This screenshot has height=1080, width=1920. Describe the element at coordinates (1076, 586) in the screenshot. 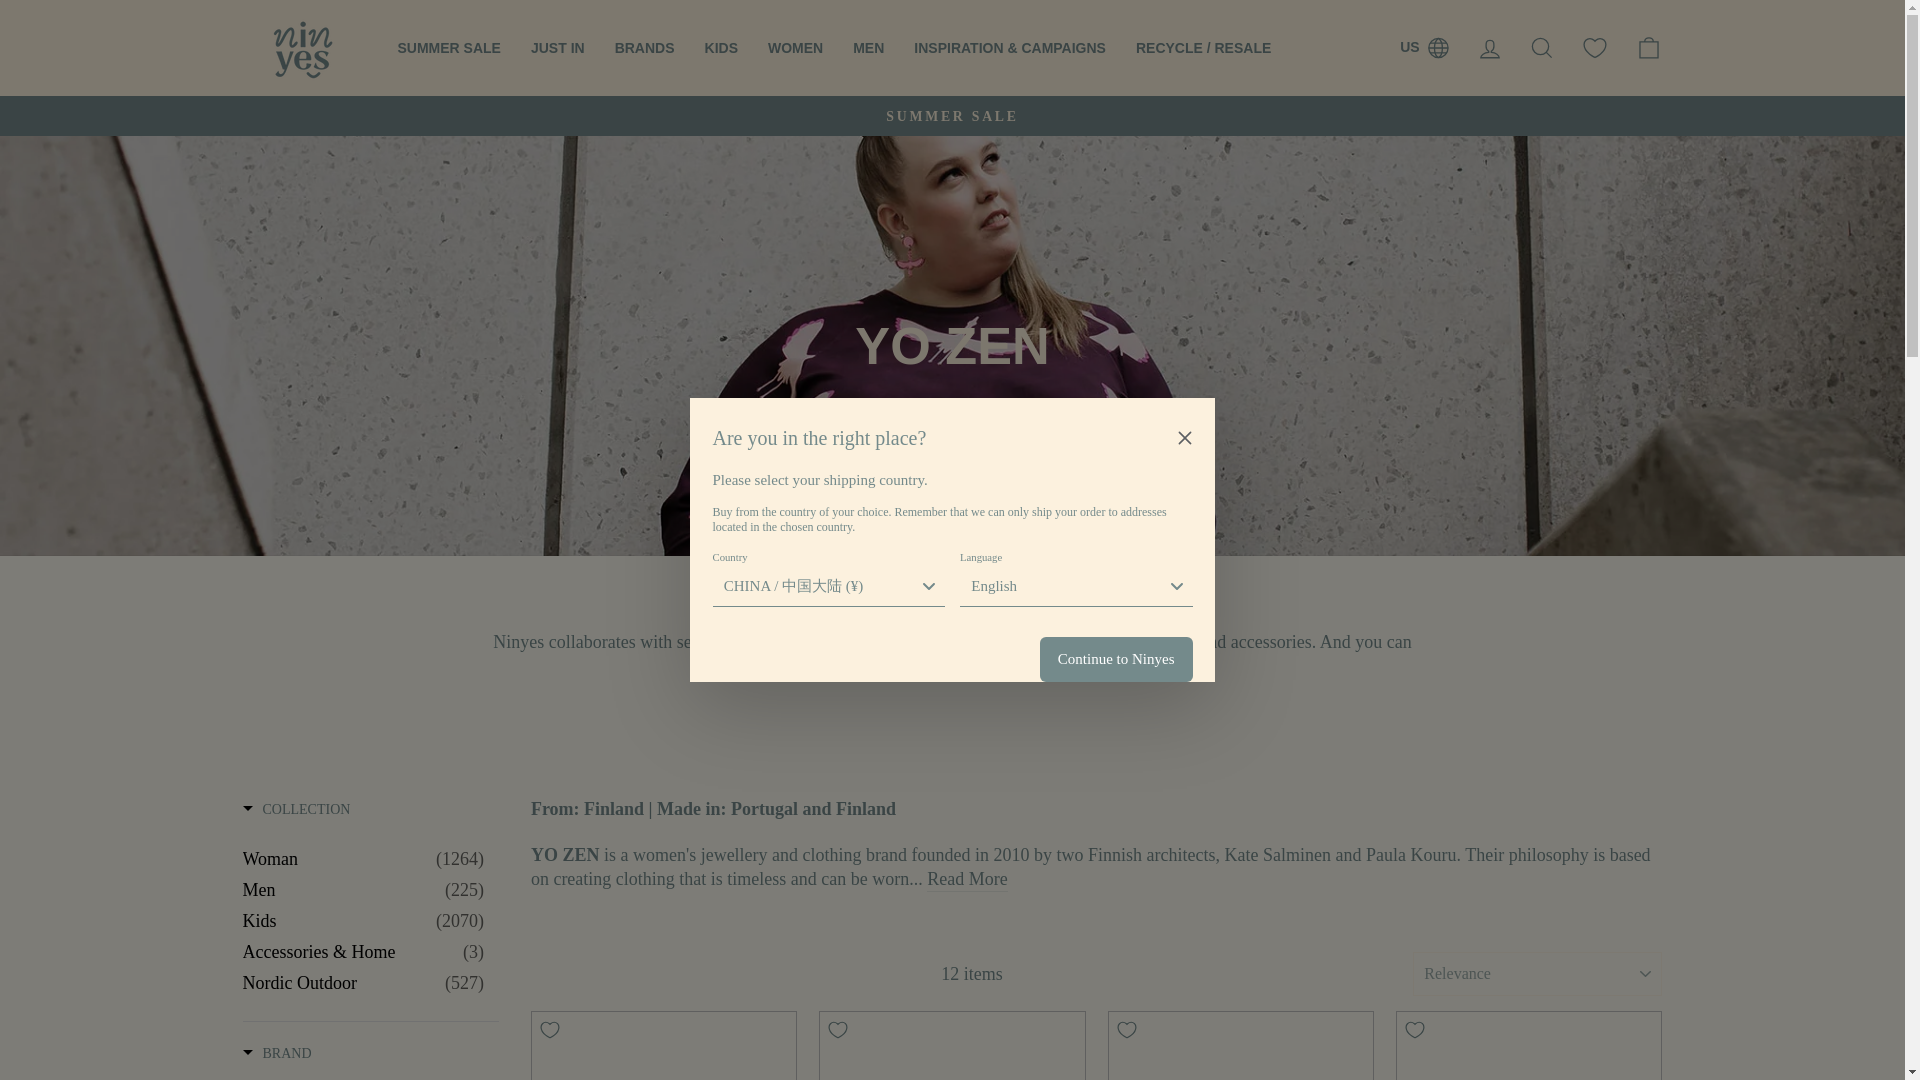

I see `English` at that location.